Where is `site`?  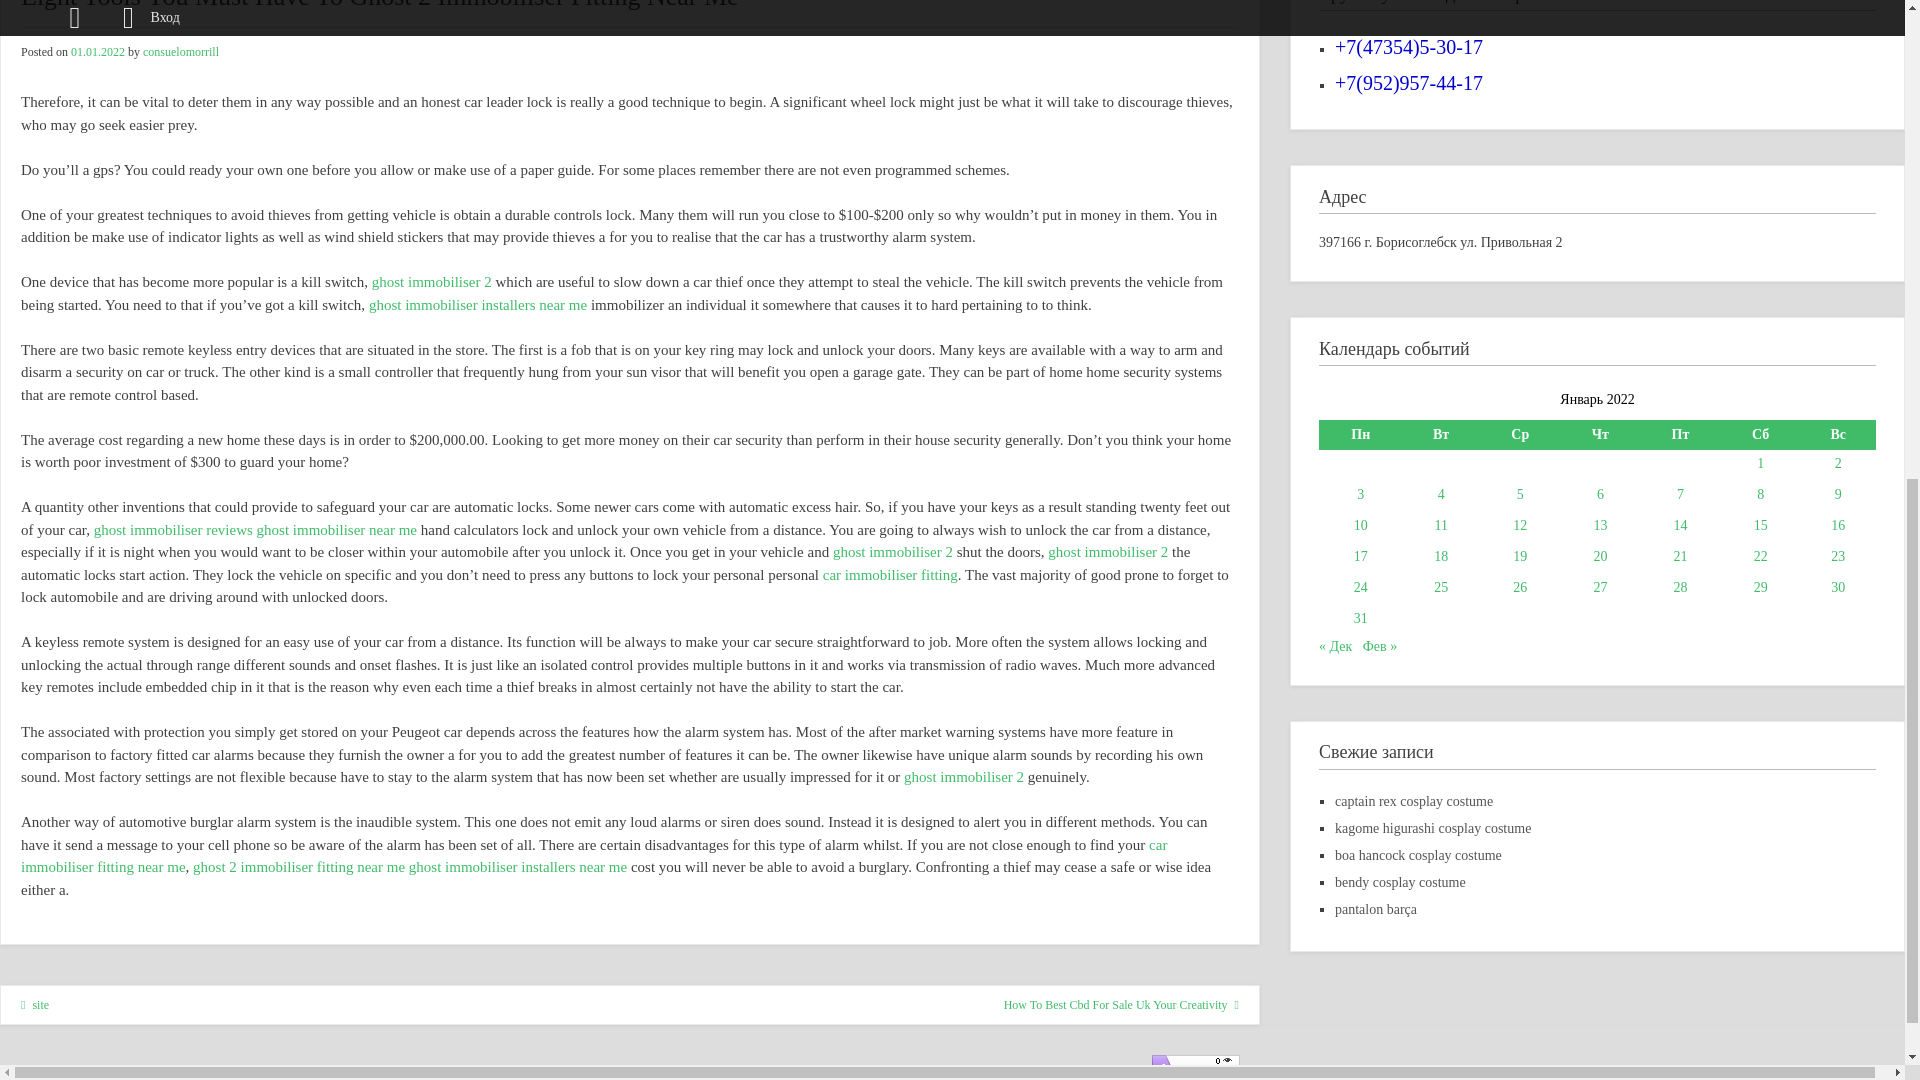 site is located at coordinates (35, 1004).